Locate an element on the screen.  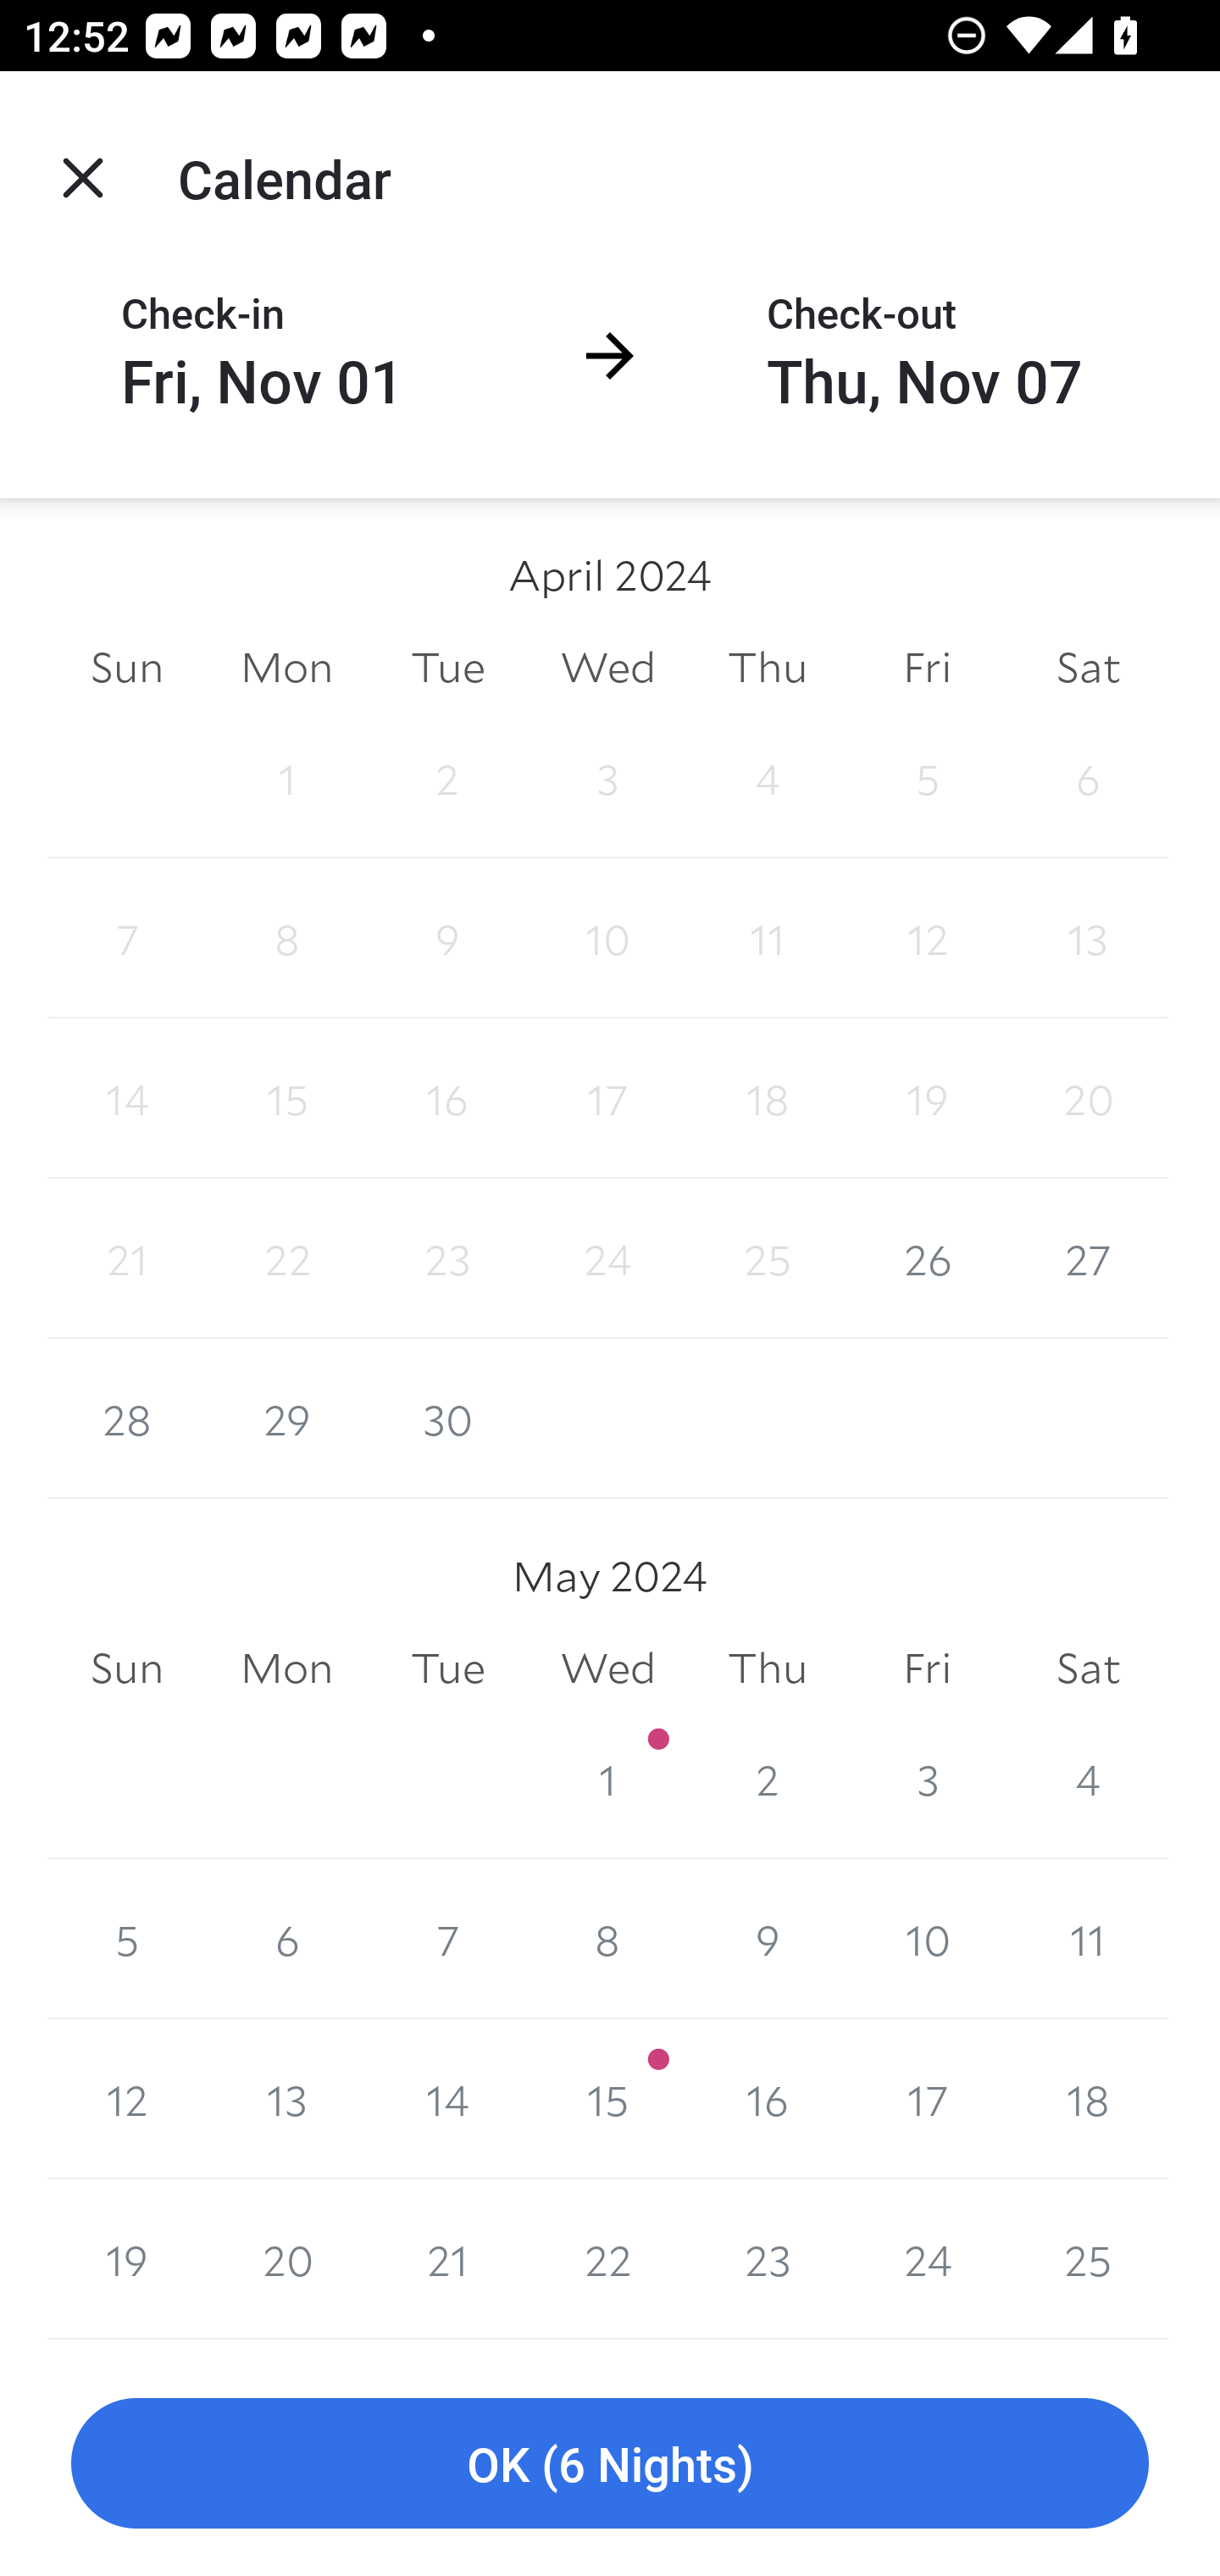
22 22 May 2024 is located at coordinates (608, 2259).